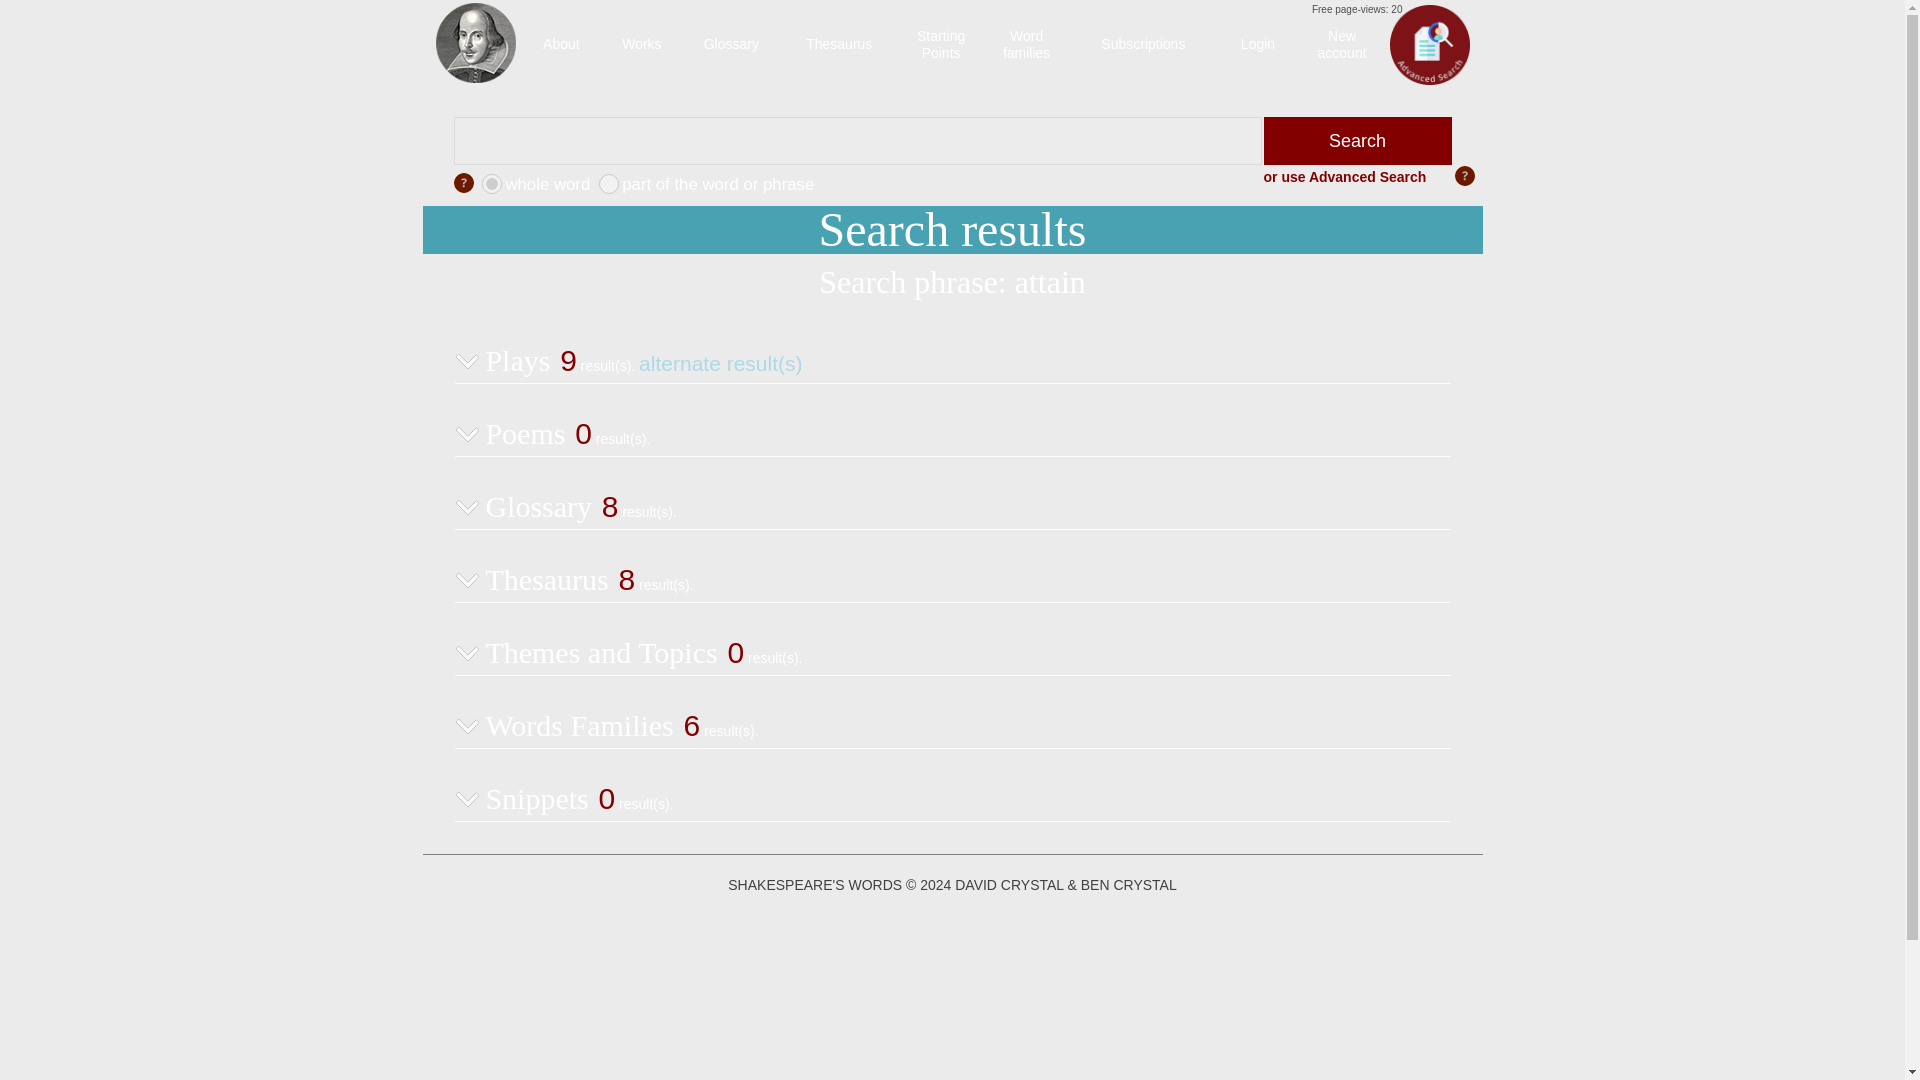 The height and width of the screenshot is (1080, 1920). What do you see at coordinates (731, 44) in the screenshot?
I see `RadioWholeWord` at bounding box center [731, 44].